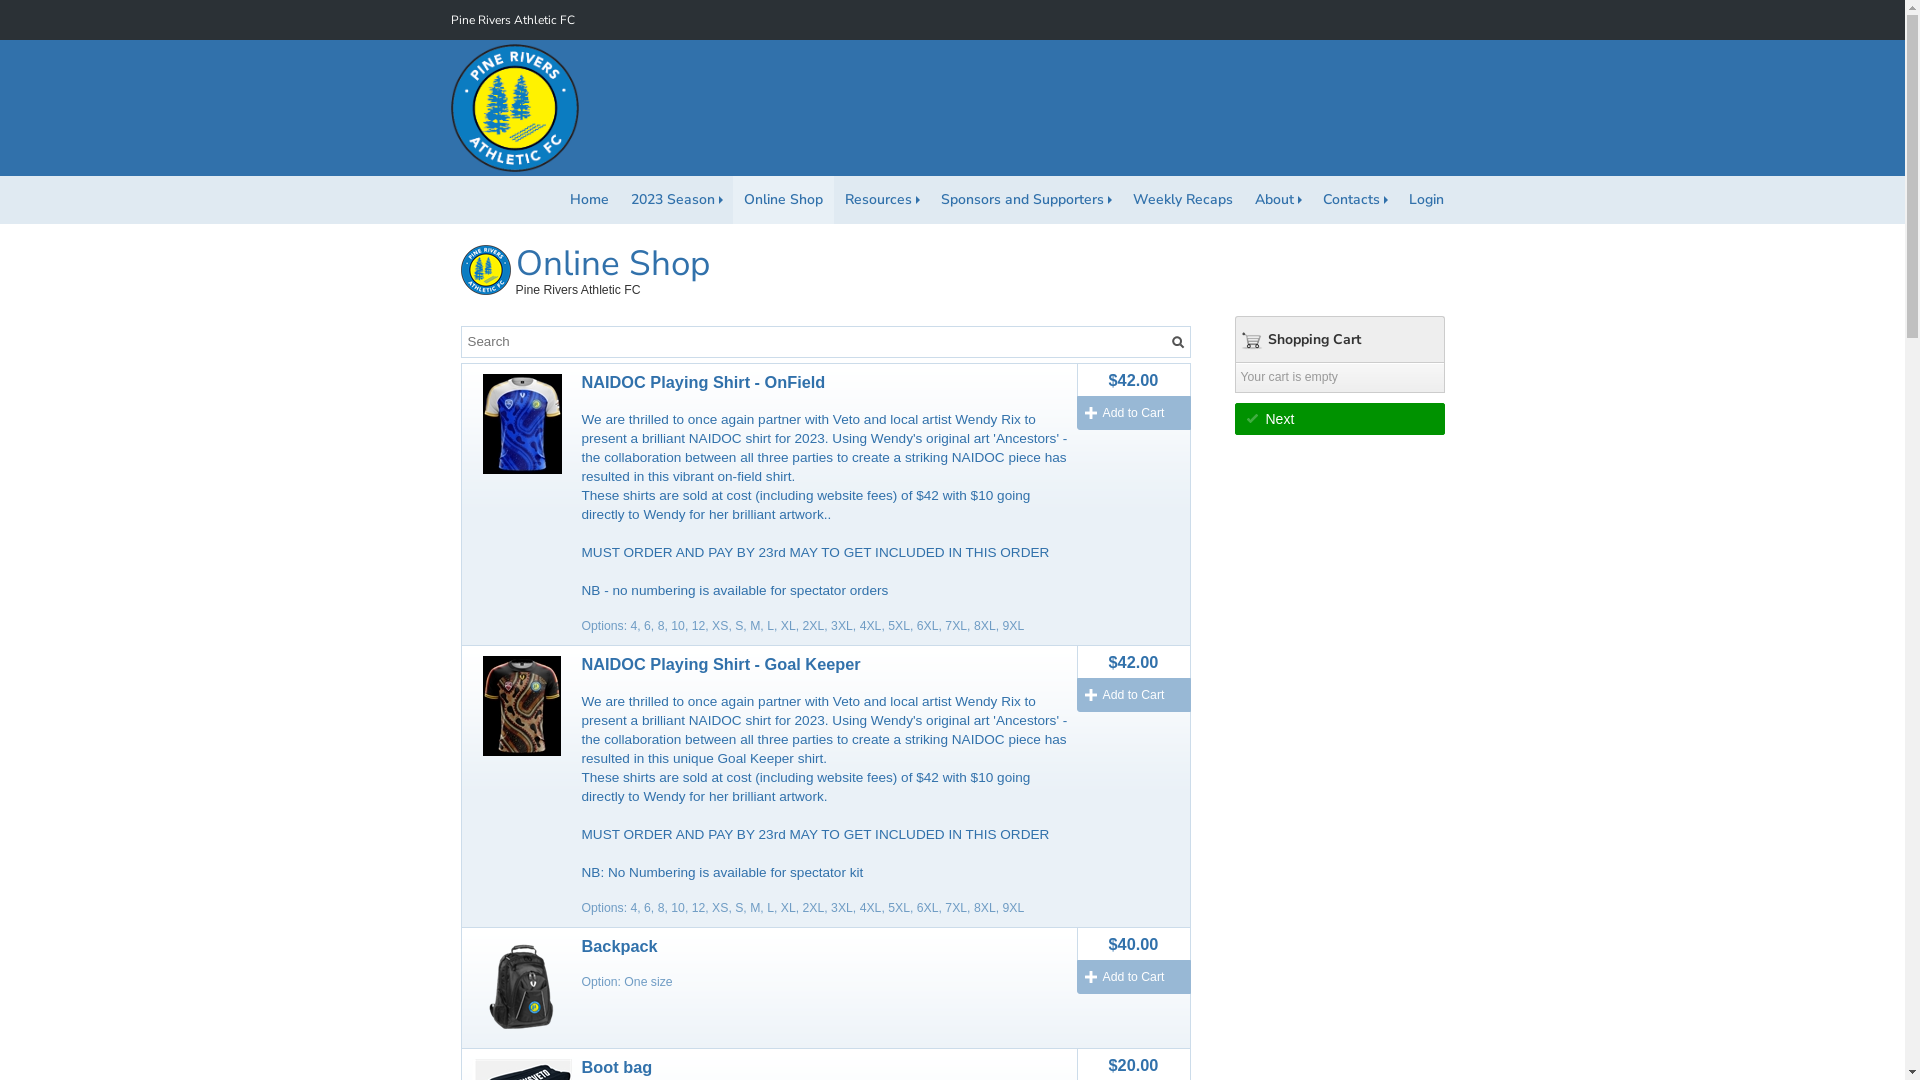 The image size is (1920, 1080). I want to click on Login, so click(1426, 200).